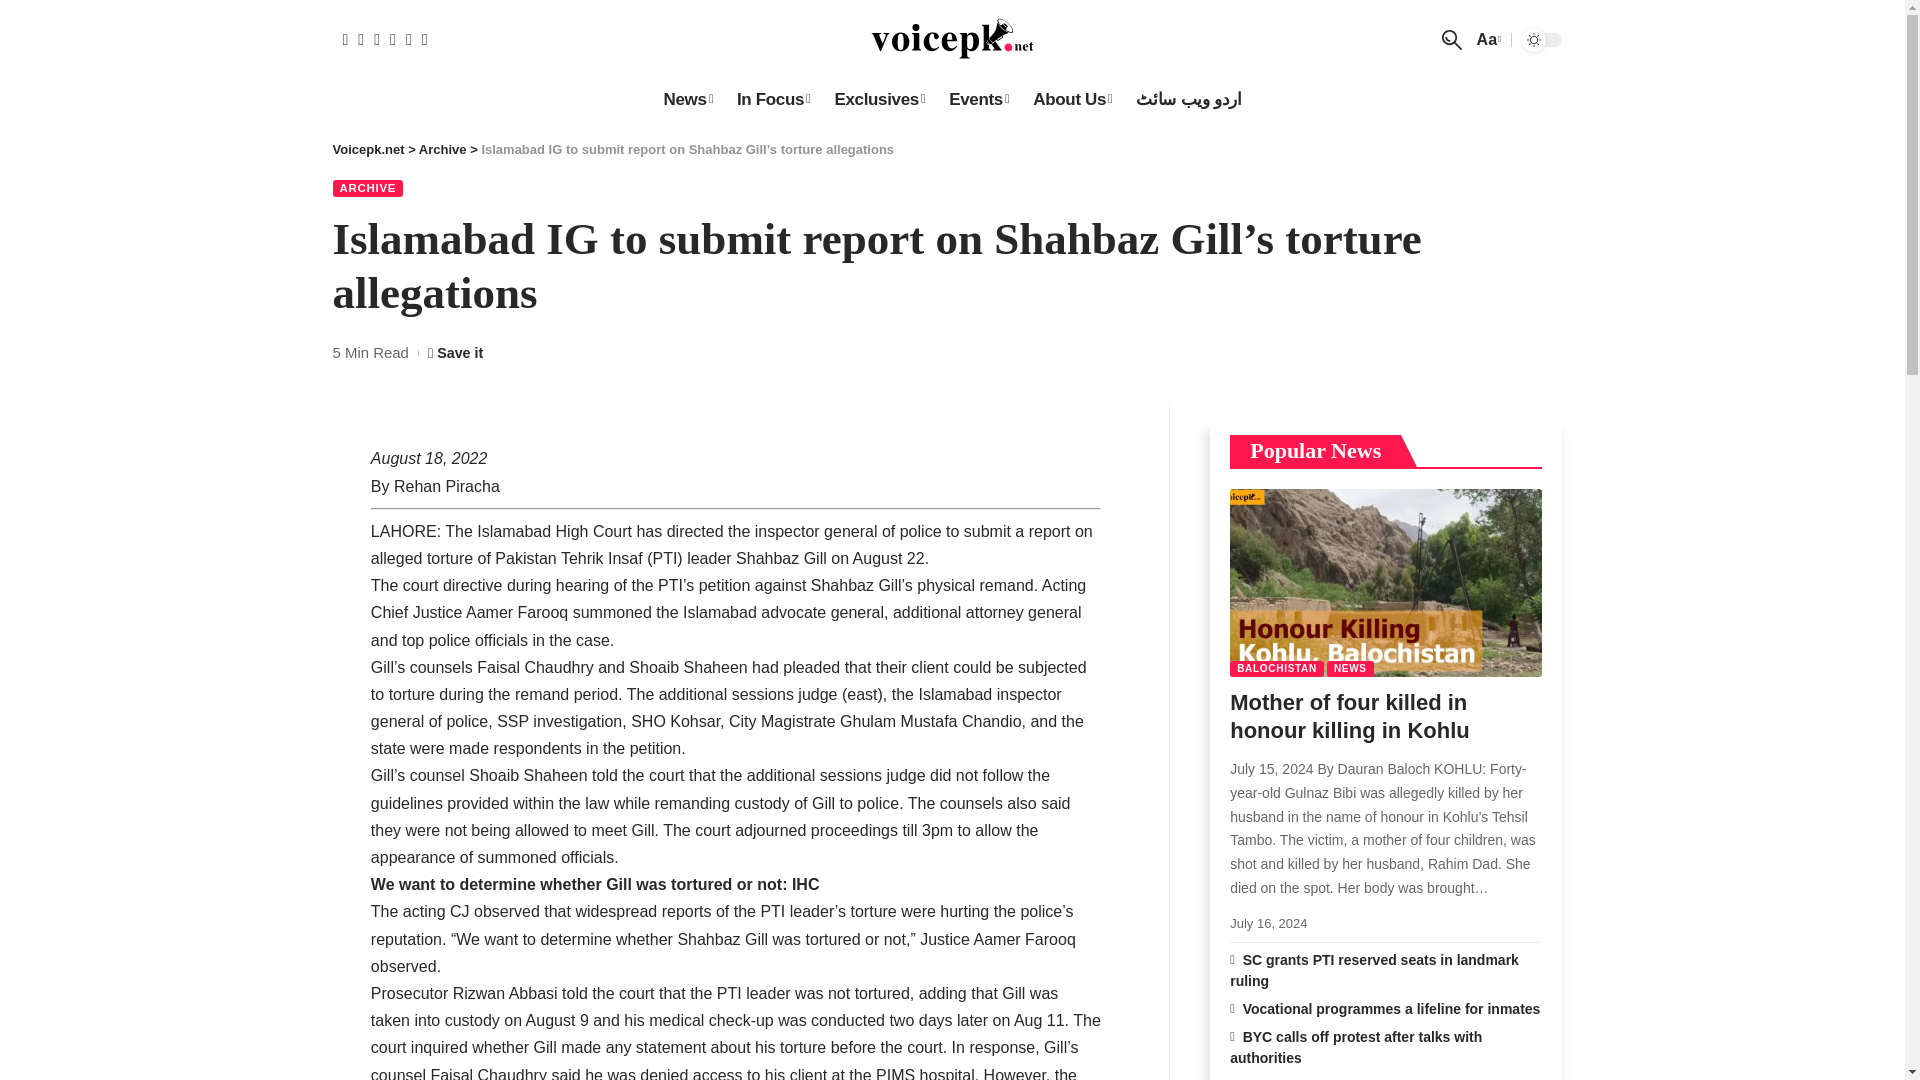 The width and height of the screenshot is (1920, 1080). Describe the element at coordinates (878, 99) in the screenshot. I see `Exclusives` at that location.